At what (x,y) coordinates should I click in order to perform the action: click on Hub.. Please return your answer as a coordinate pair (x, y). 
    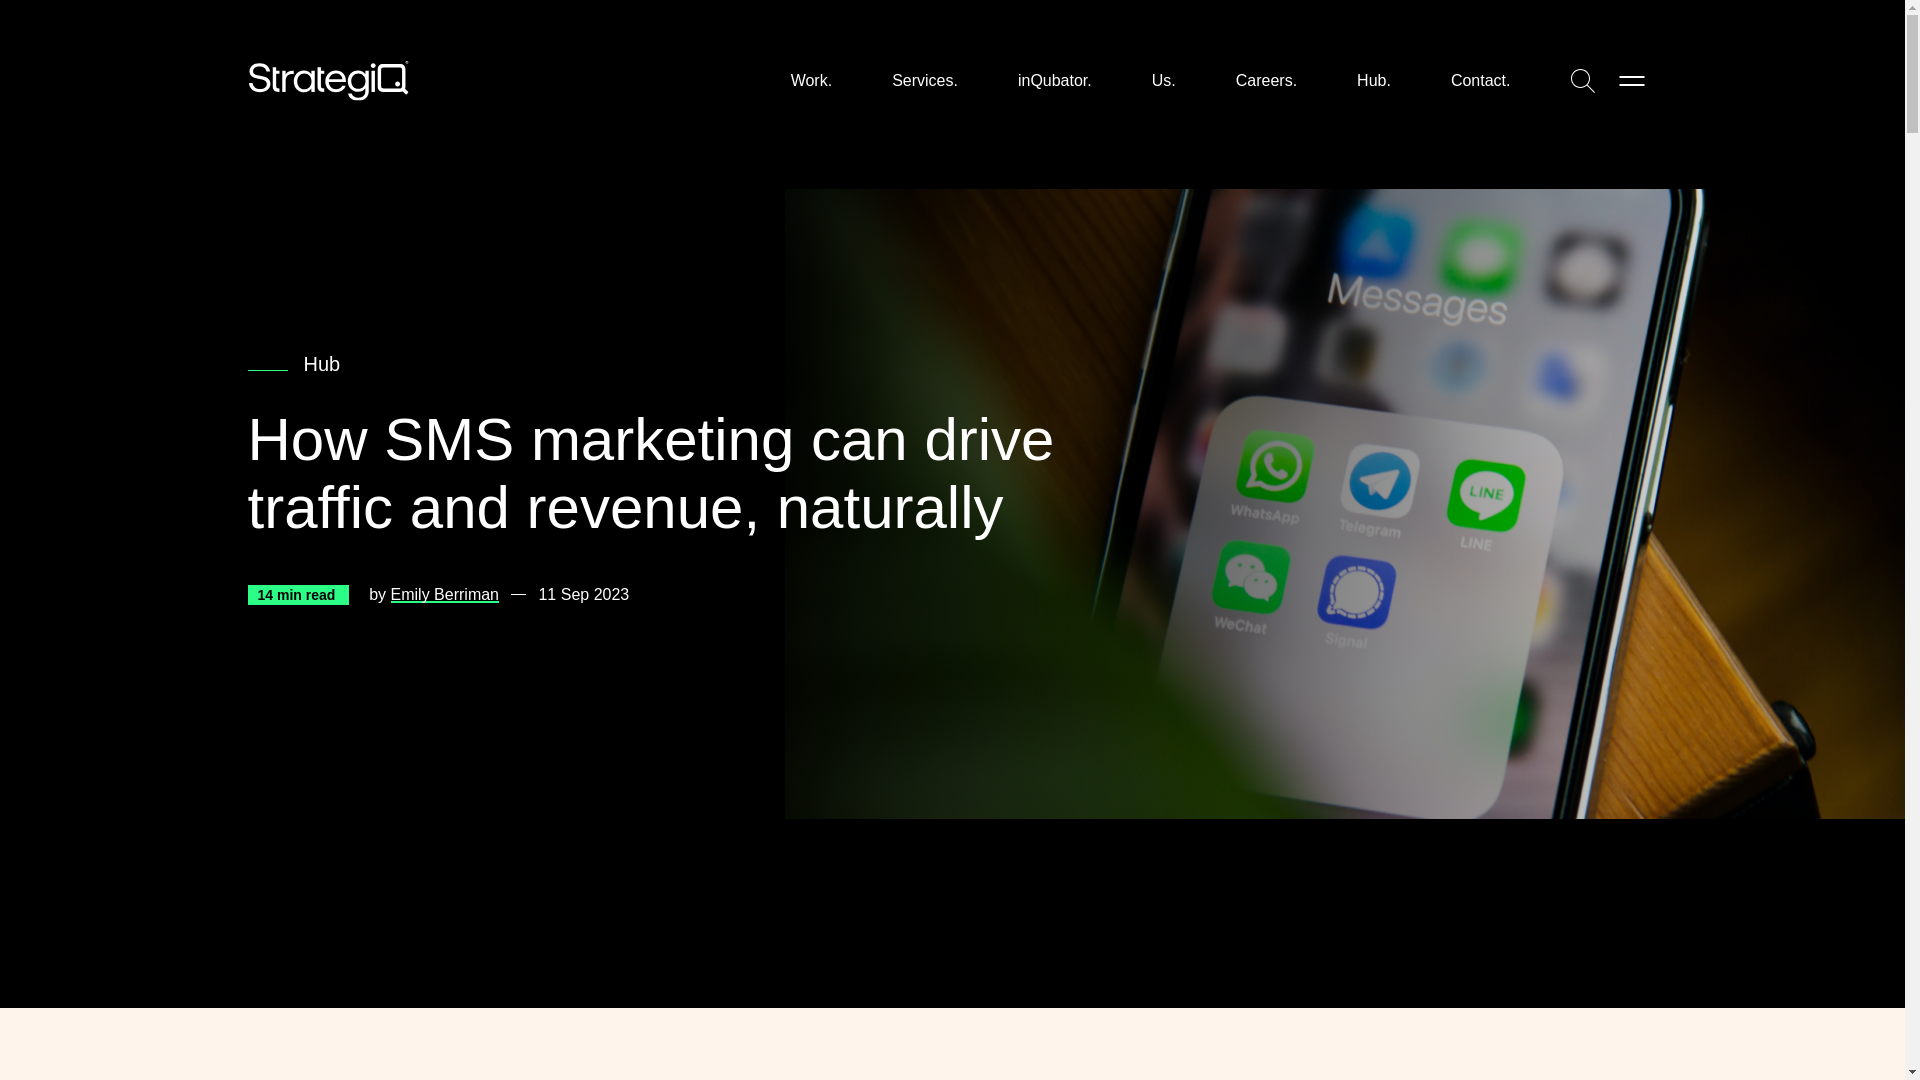
    Looking at the image, I should click on (1374, 80).